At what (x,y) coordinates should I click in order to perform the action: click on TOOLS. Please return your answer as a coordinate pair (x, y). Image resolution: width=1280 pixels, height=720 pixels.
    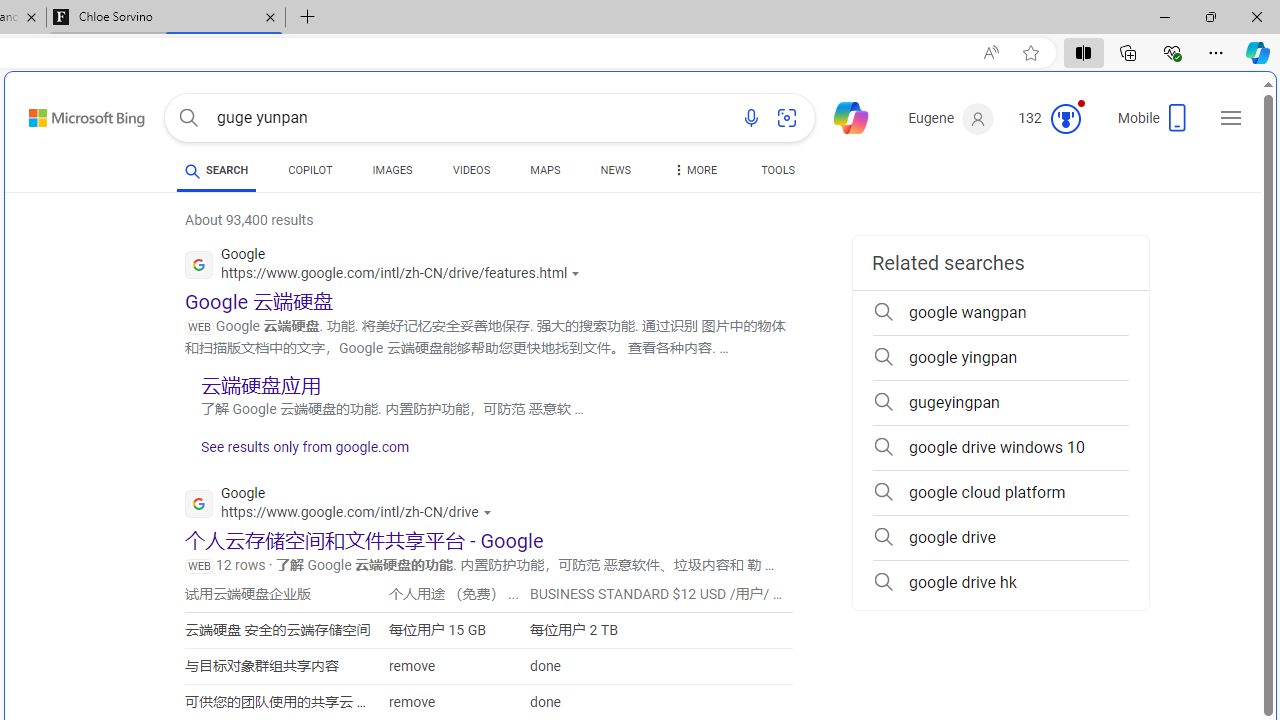
    Looking at the image, I should click on (778, 174).